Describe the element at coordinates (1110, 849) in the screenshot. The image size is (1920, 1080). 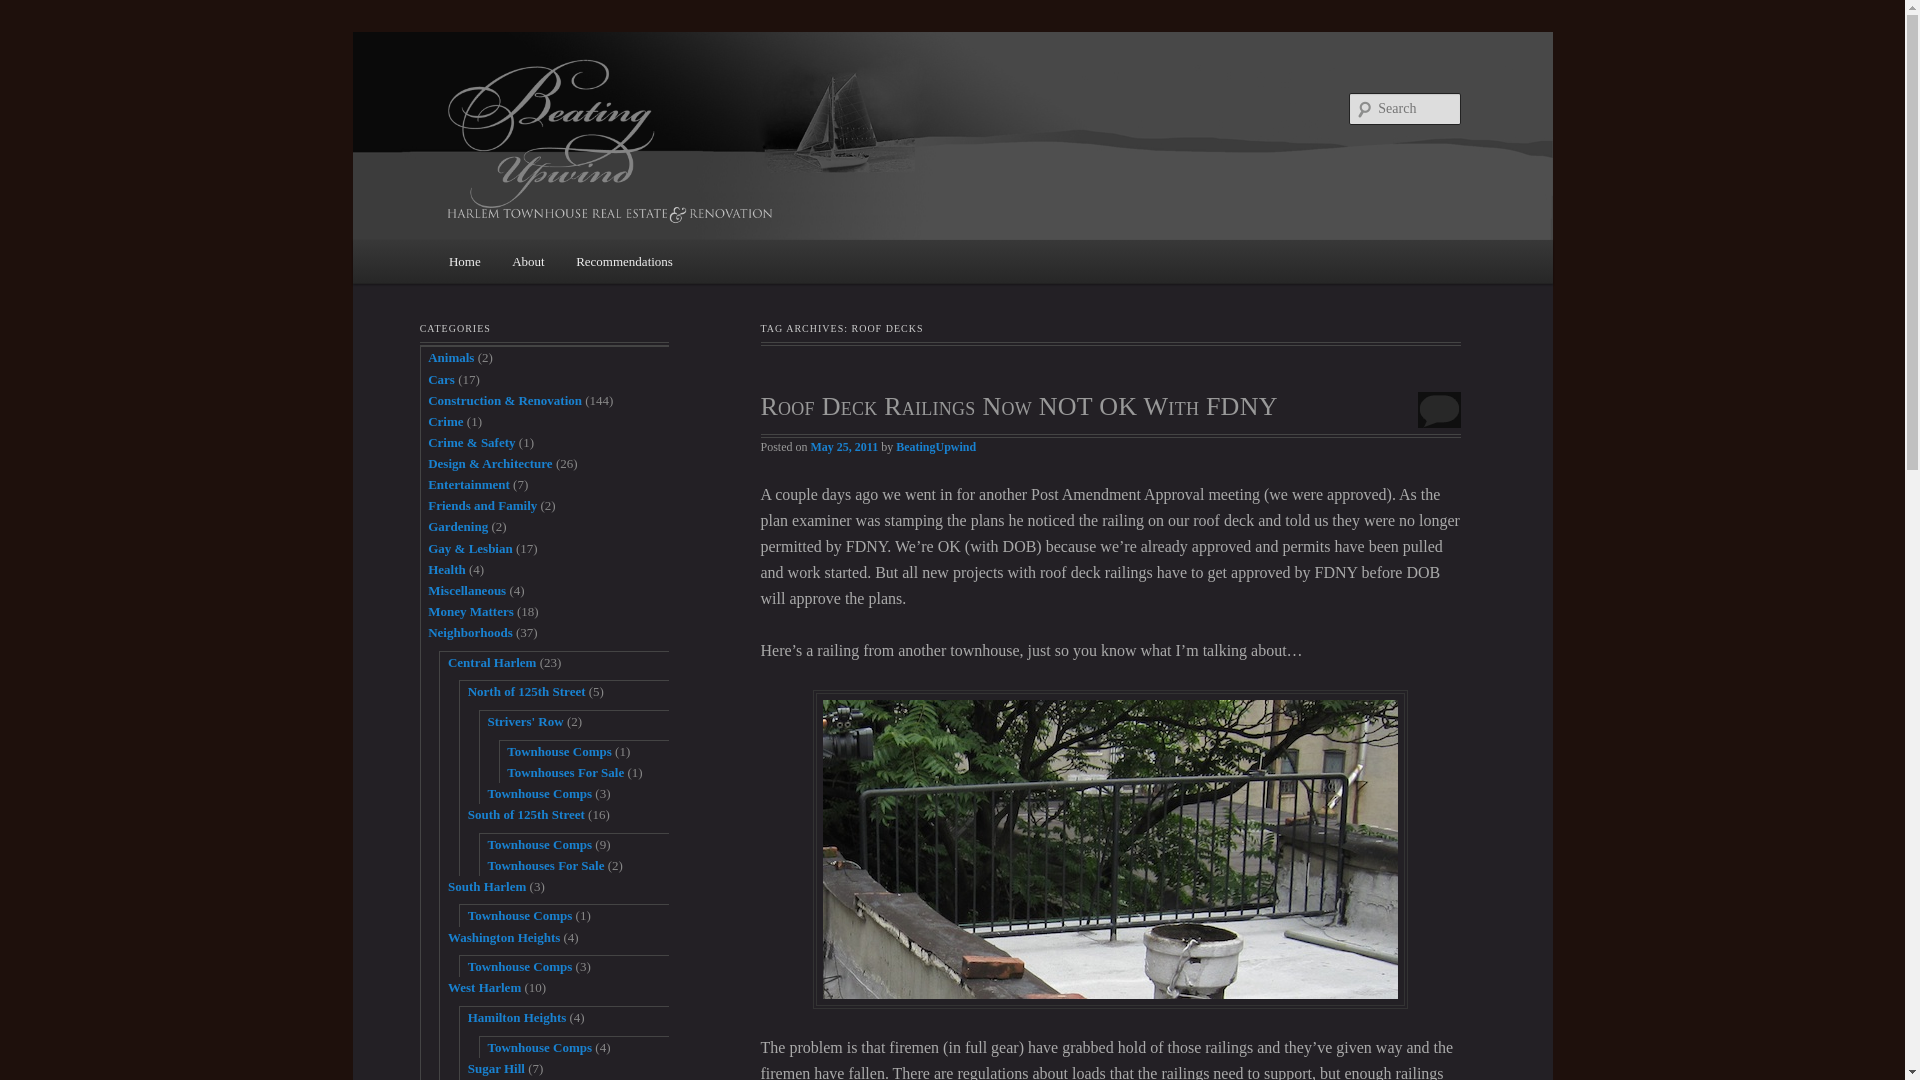
I see `Roof Deck Railing on Townhouse` at that location.